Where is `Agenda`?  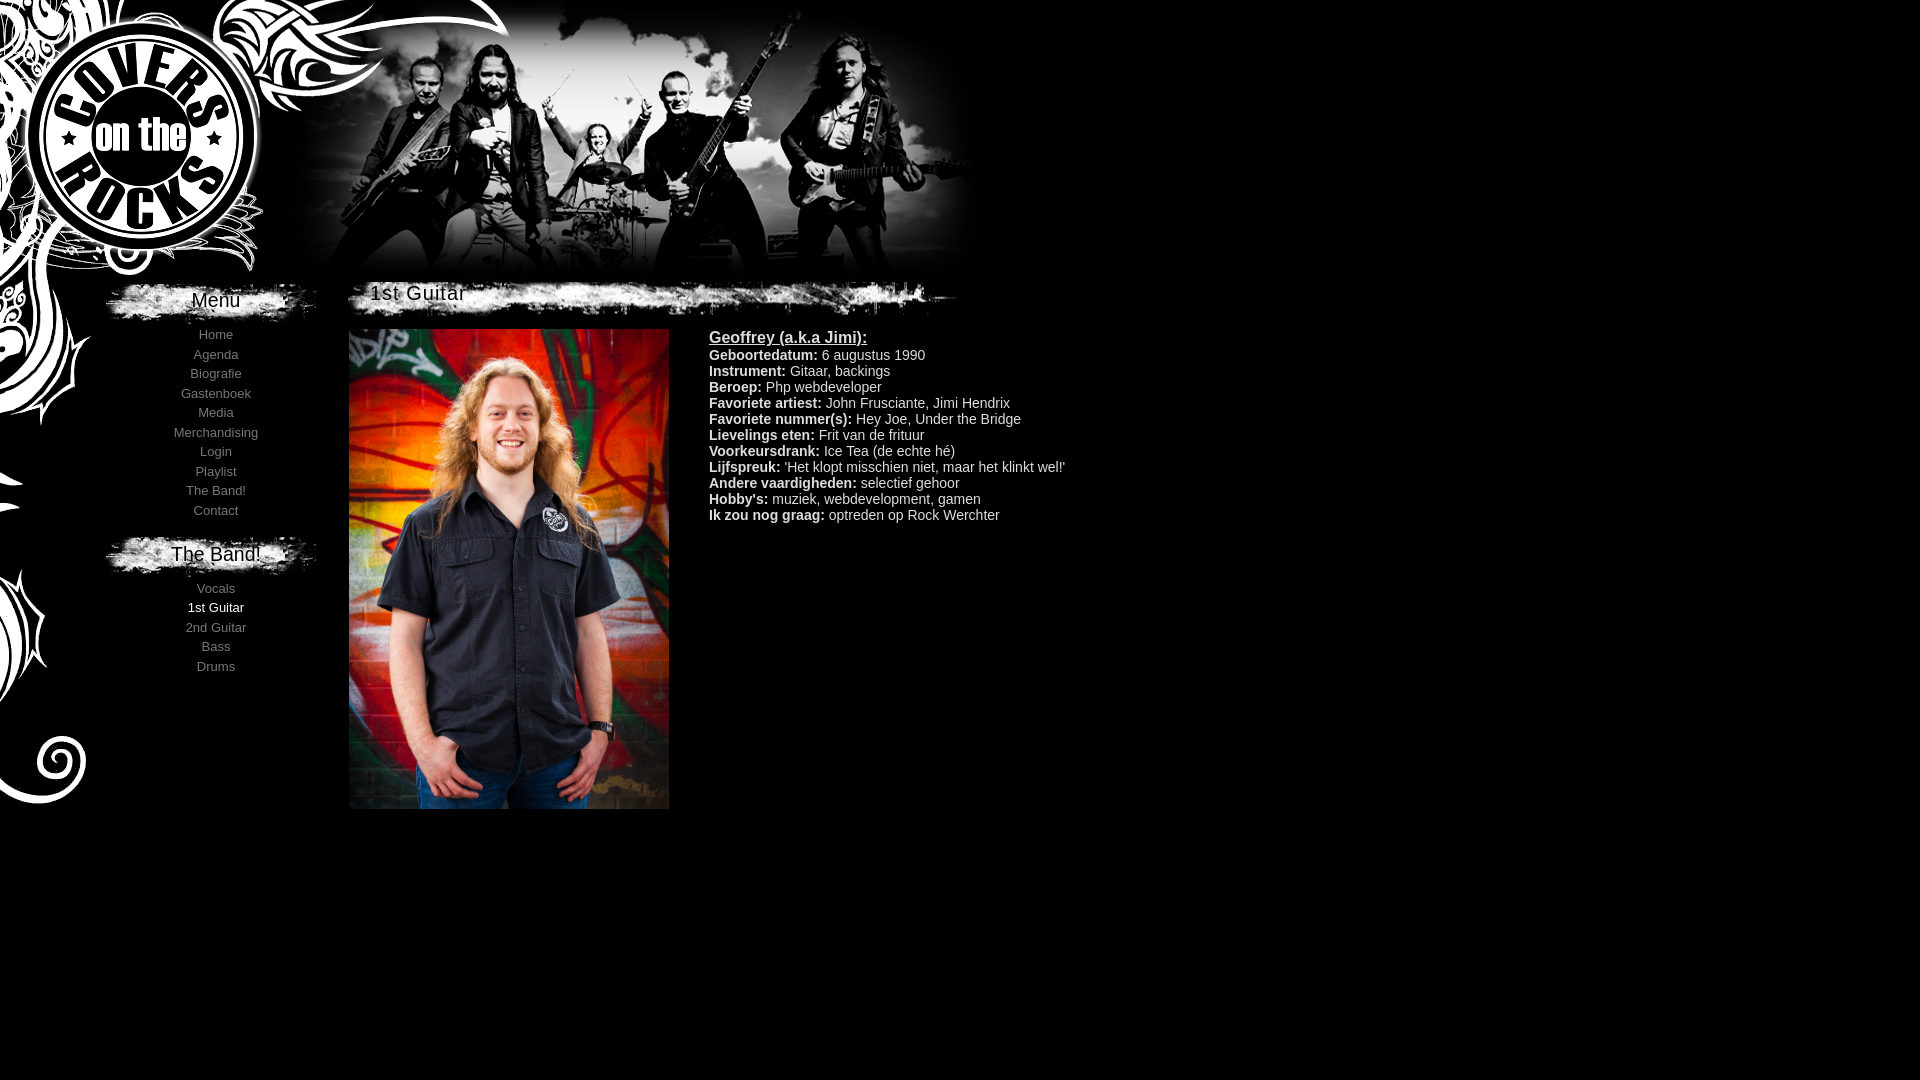
Agenda is located at coordinates (216, 354).